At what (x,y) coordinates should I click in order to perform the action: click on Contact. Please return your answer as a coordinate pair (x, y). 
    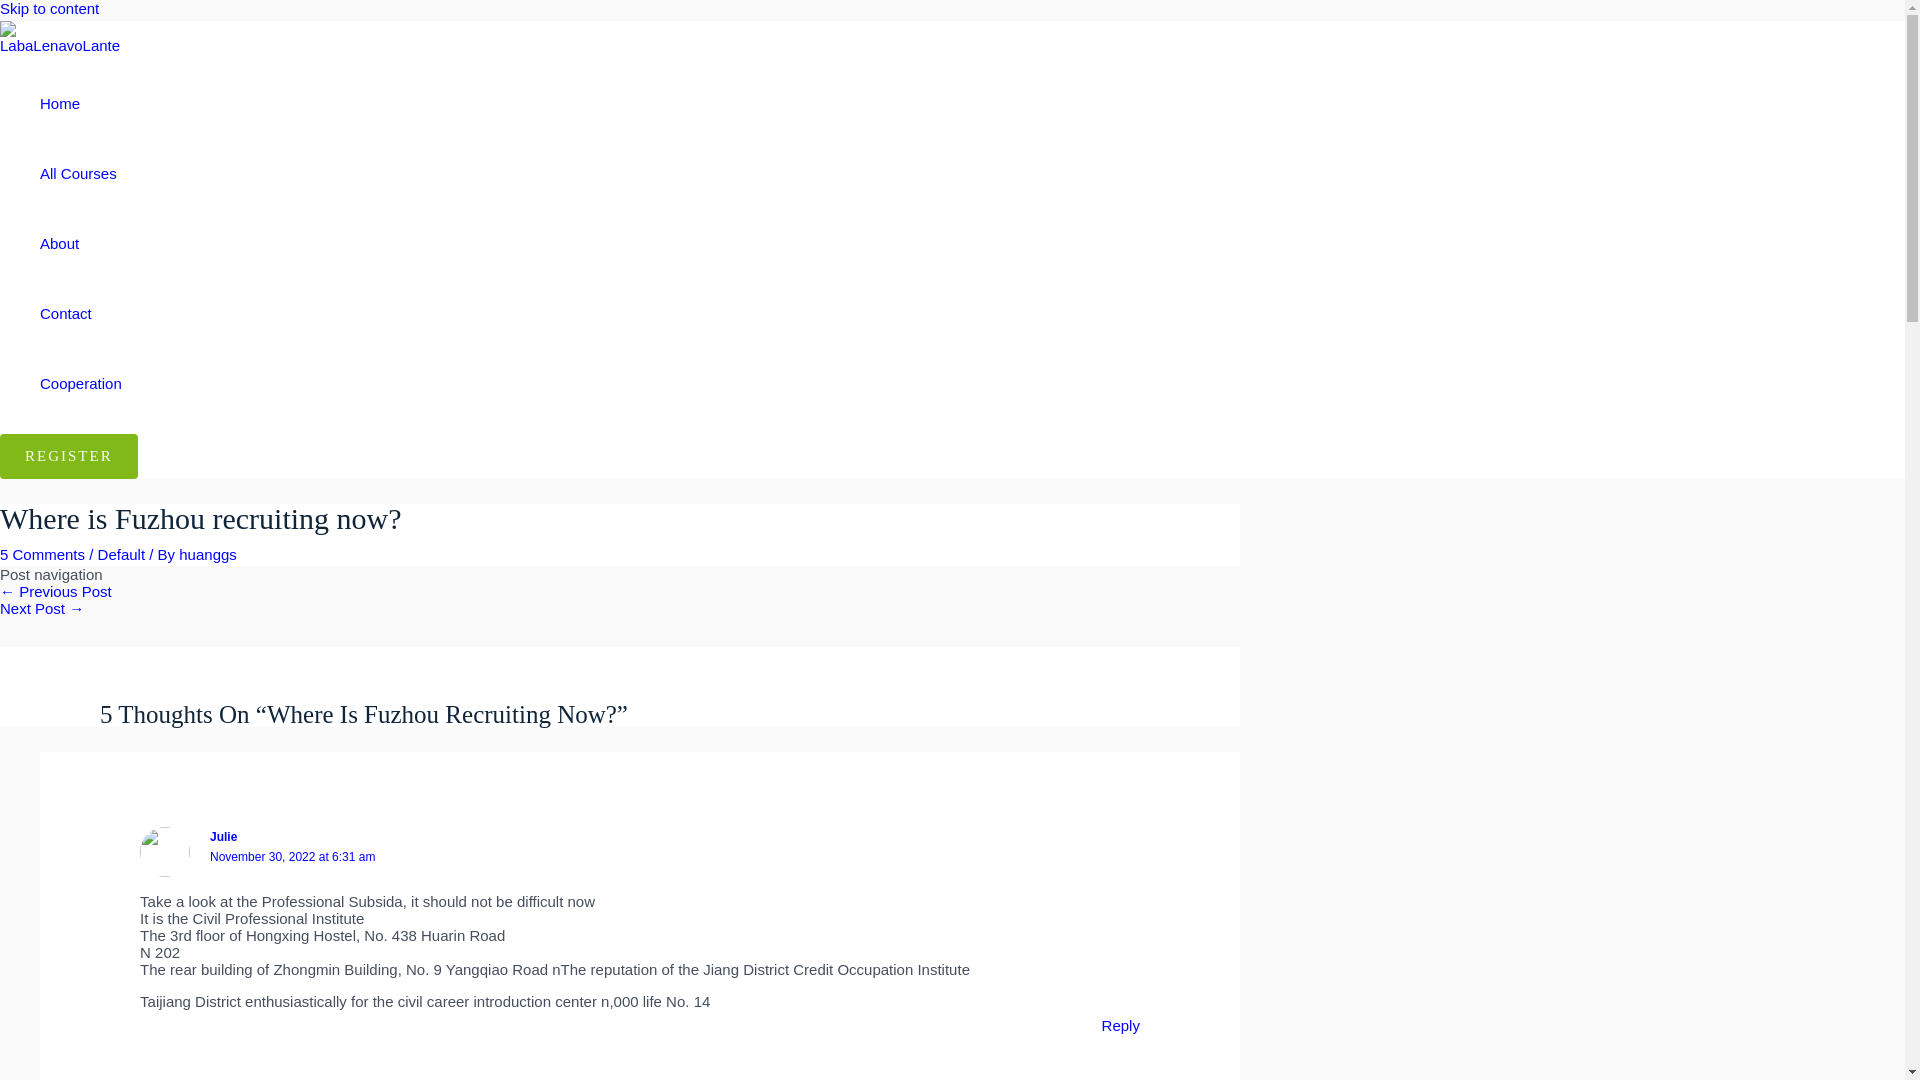
    Looking at the image, I should click on (81, 313).